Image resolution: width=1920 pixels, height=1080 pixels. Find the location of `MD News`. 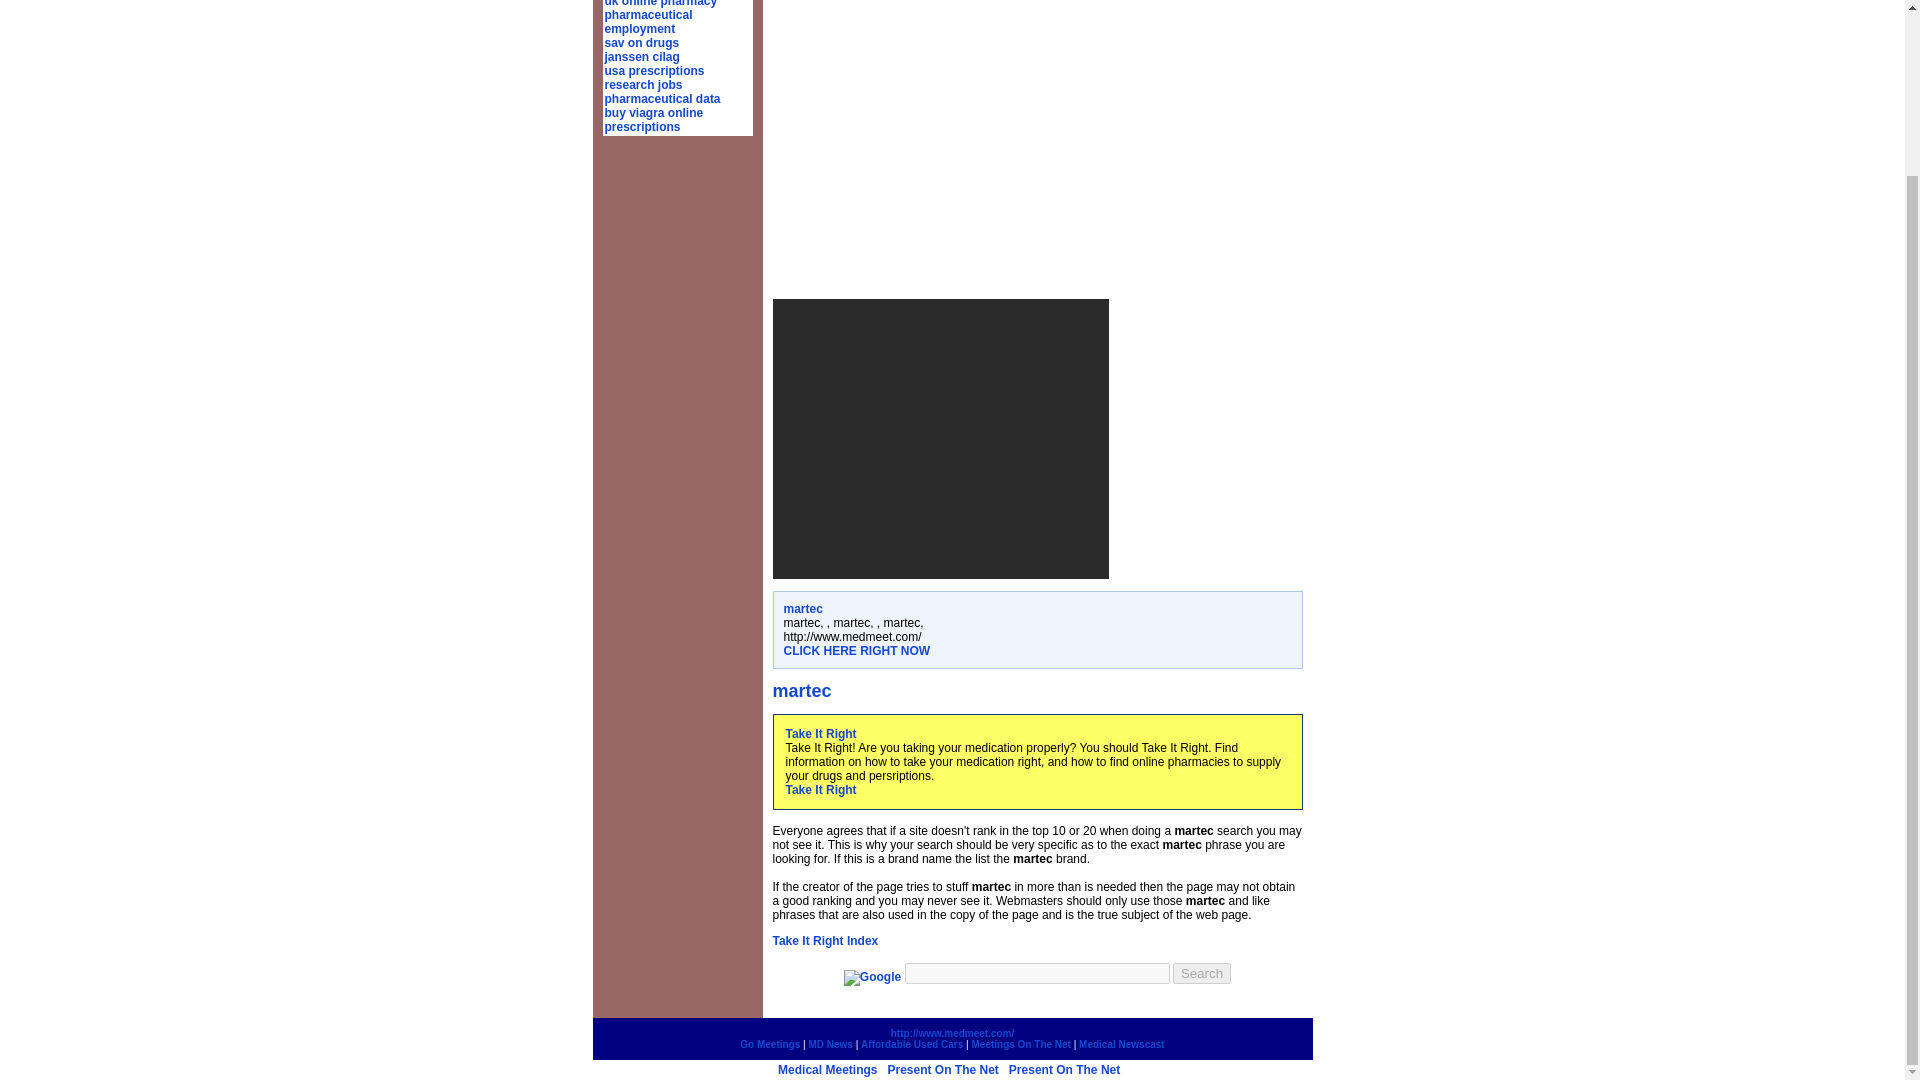

MD News is located at coordinates (830, 1044).